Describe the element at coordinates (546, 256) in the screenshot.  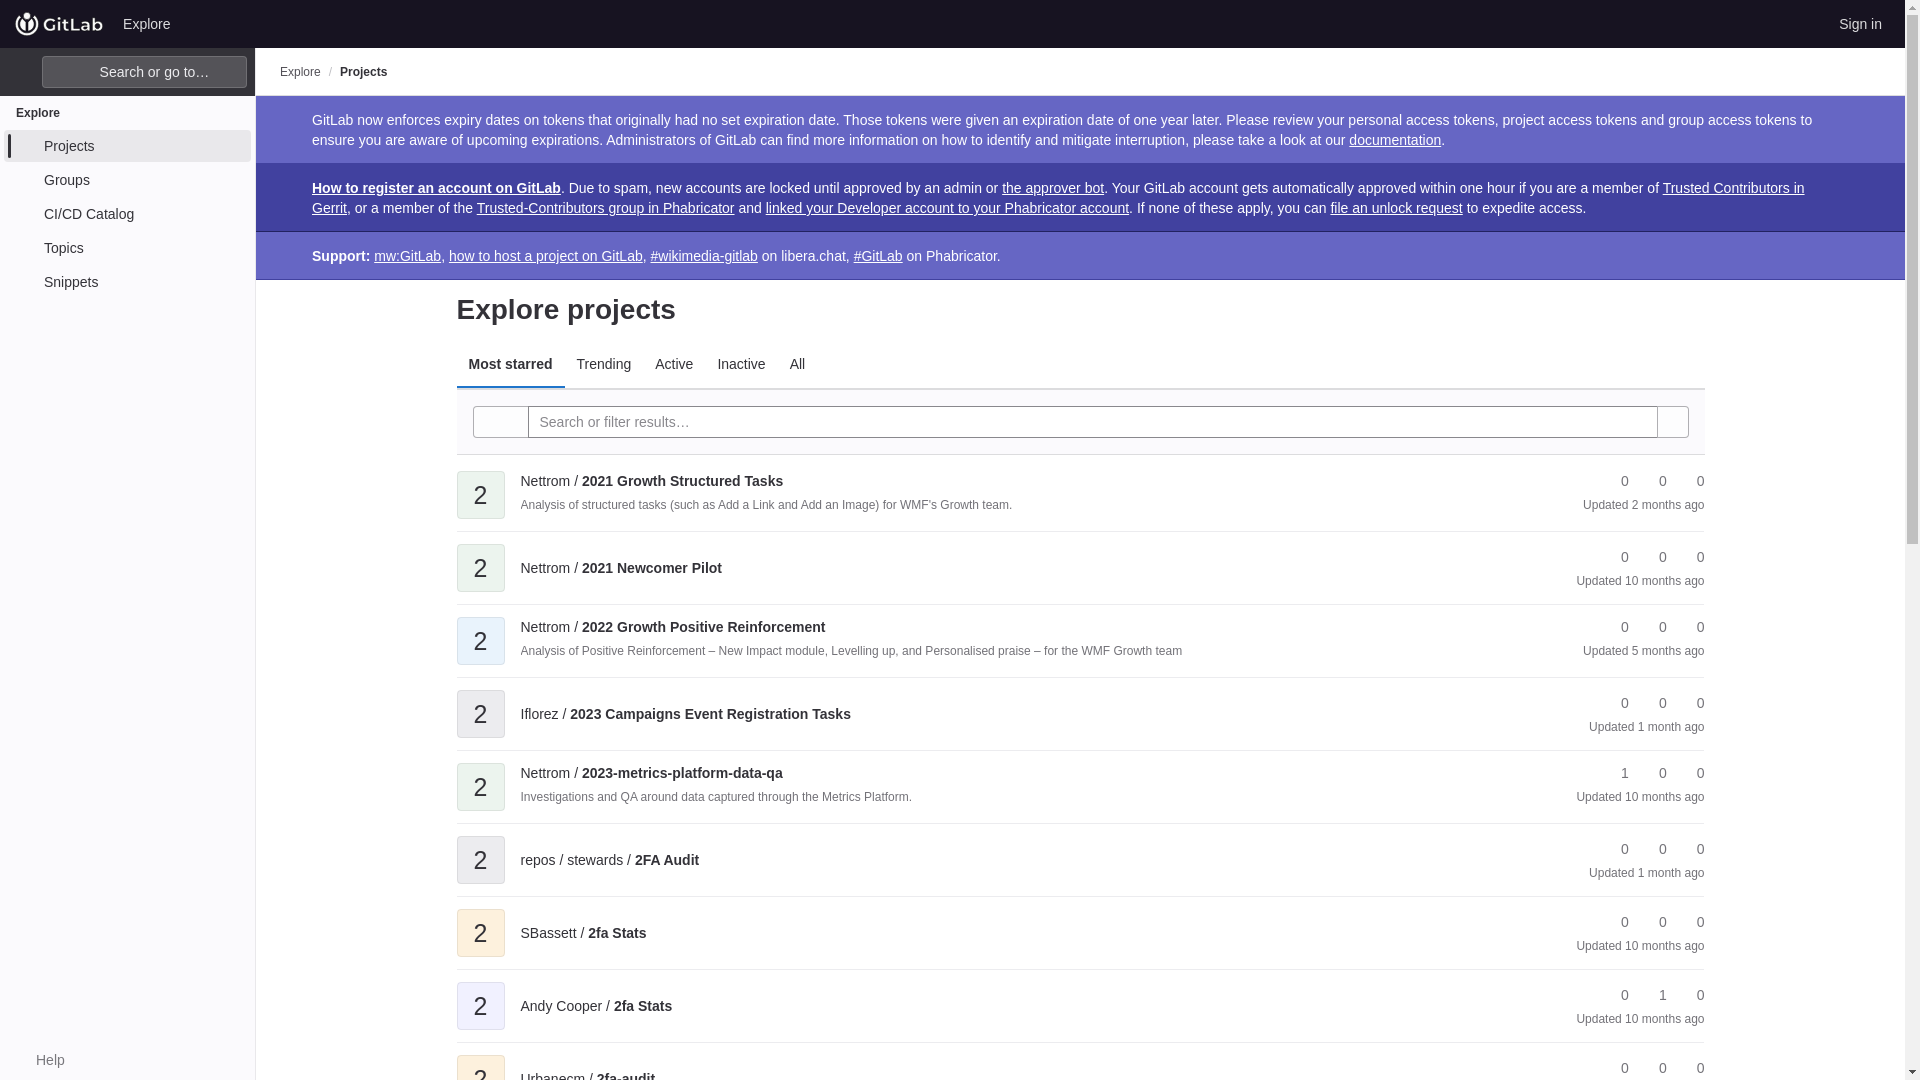
I see `how to host a project on GitLab` at that location.